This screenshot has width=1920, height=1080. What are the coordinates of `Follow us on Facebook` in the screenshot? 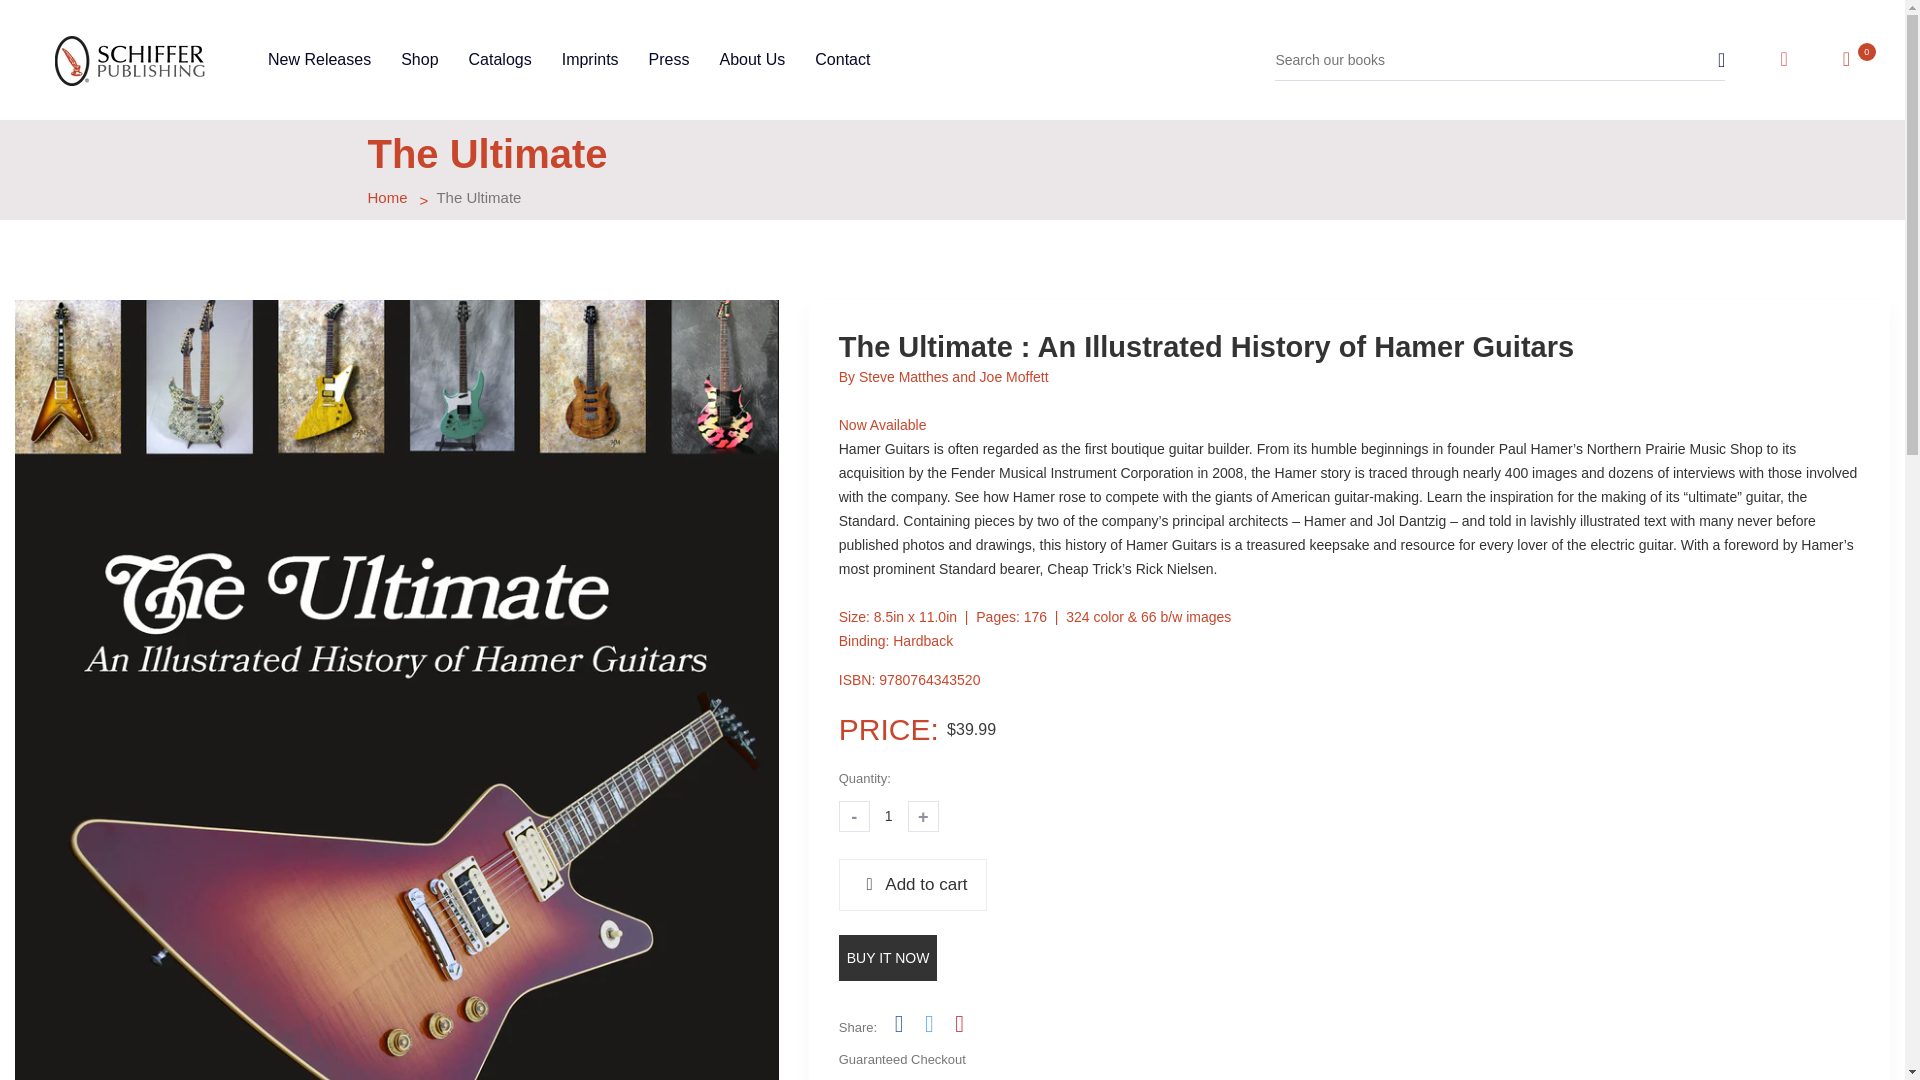 It's located at (898, 1023).